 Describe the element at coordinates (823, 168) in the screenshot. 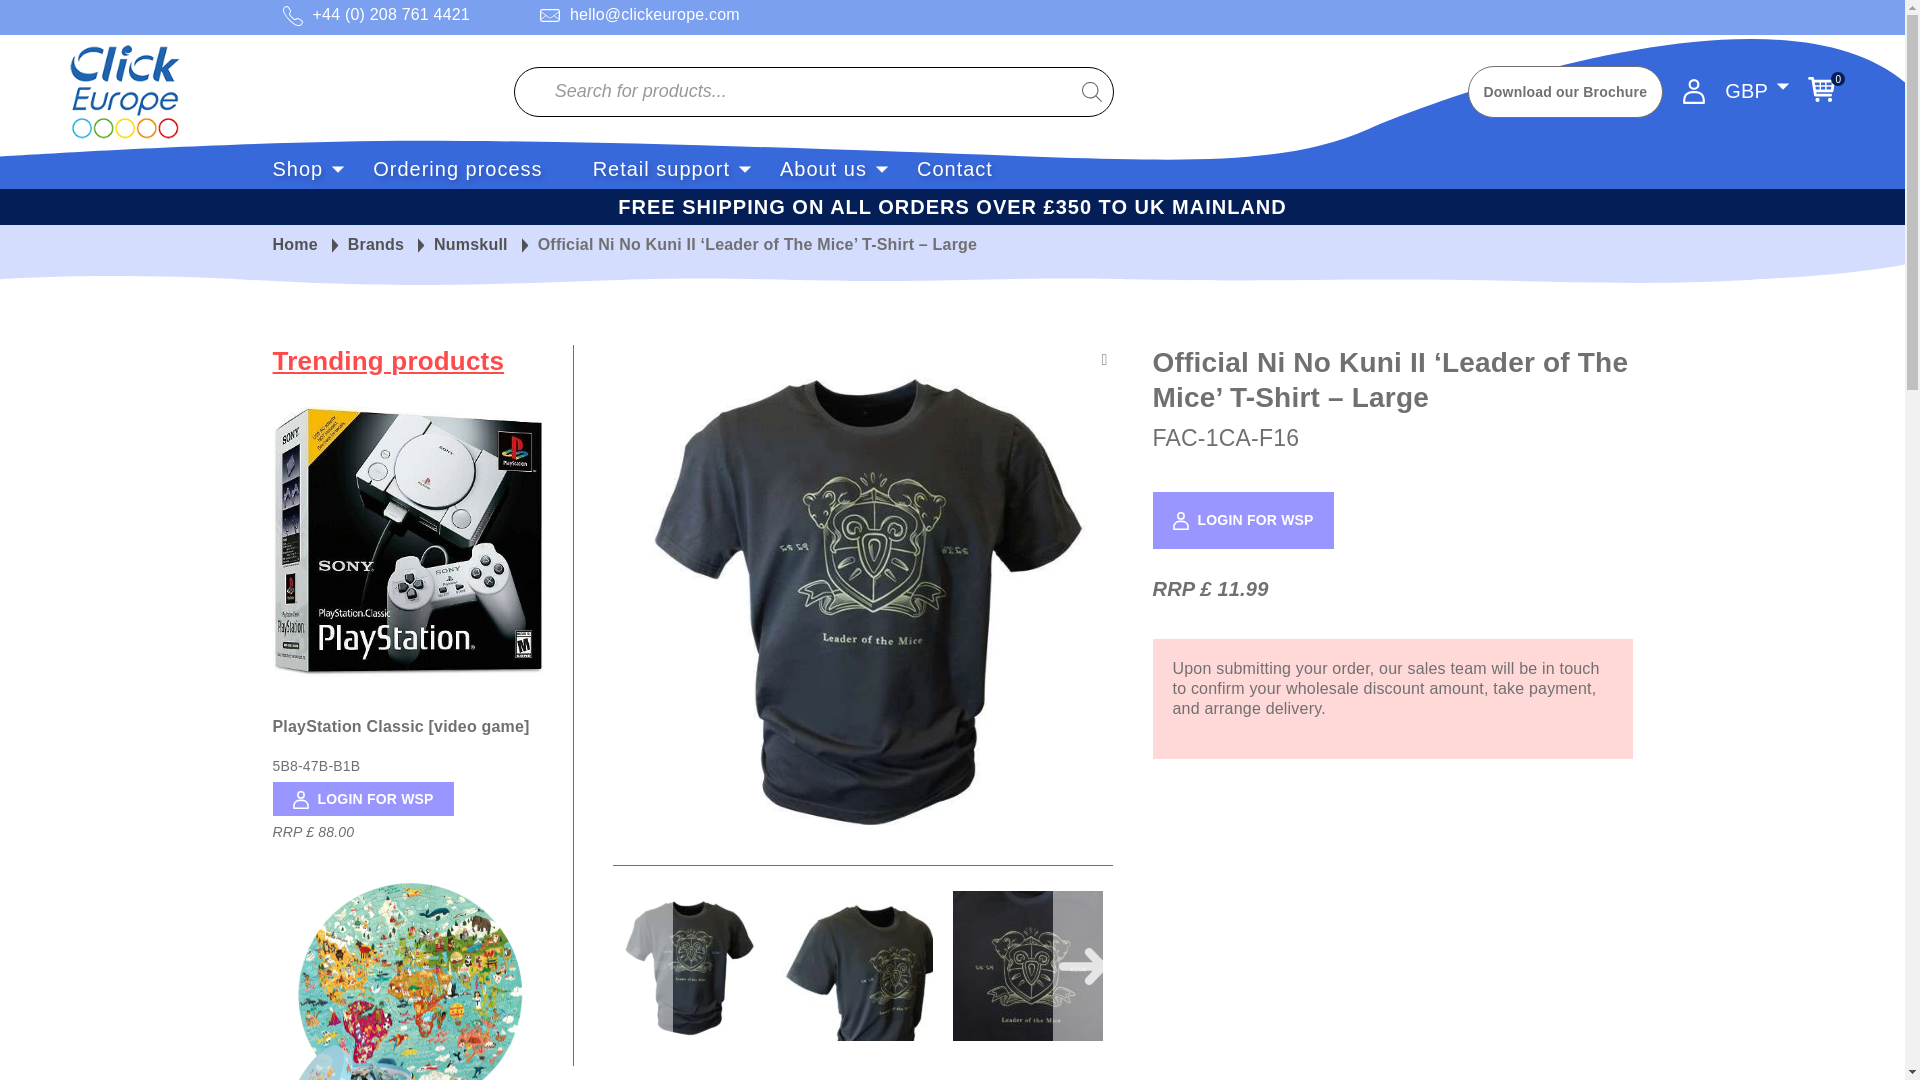

I see `About us` at that location.